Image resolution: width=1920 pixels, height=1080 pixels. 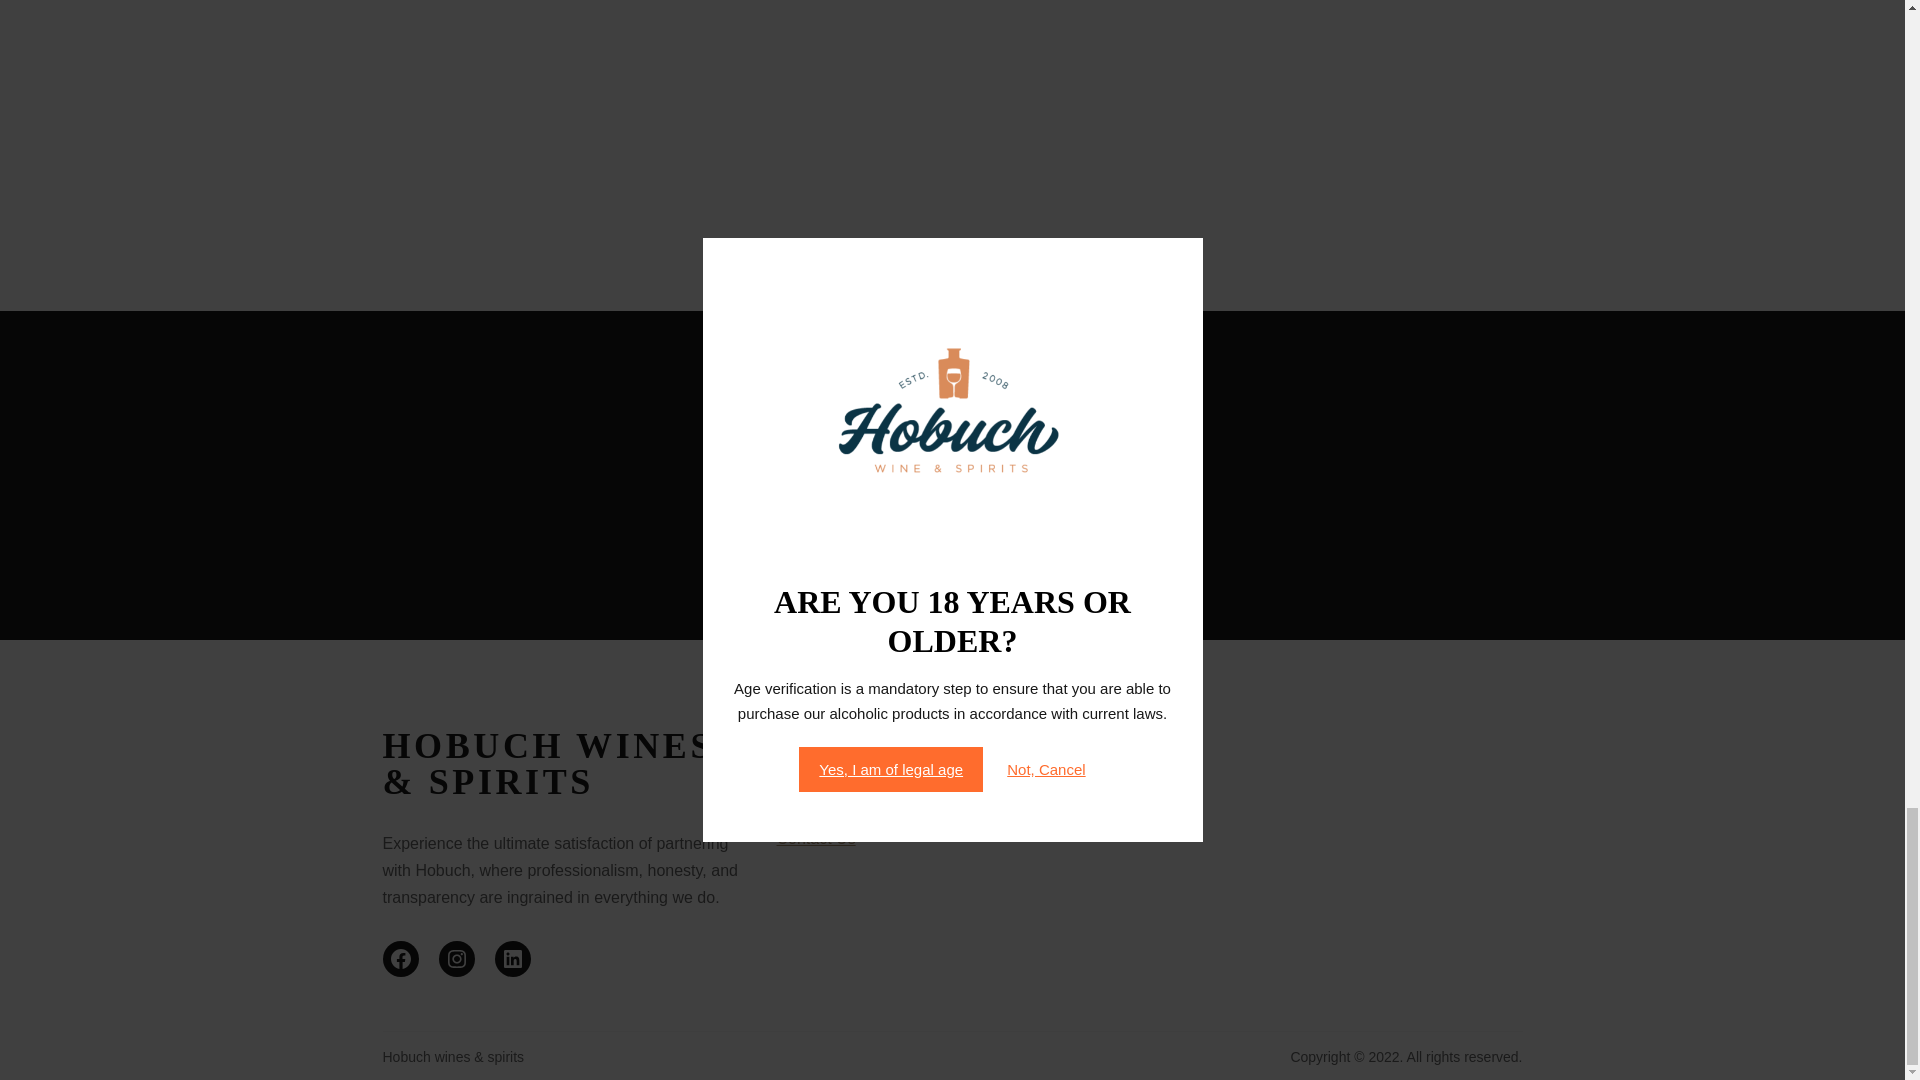 What do you see at coordinates (858, 790) in the screenshot?
I see `The Market By Hobuch` at bounding box center [858, 790].